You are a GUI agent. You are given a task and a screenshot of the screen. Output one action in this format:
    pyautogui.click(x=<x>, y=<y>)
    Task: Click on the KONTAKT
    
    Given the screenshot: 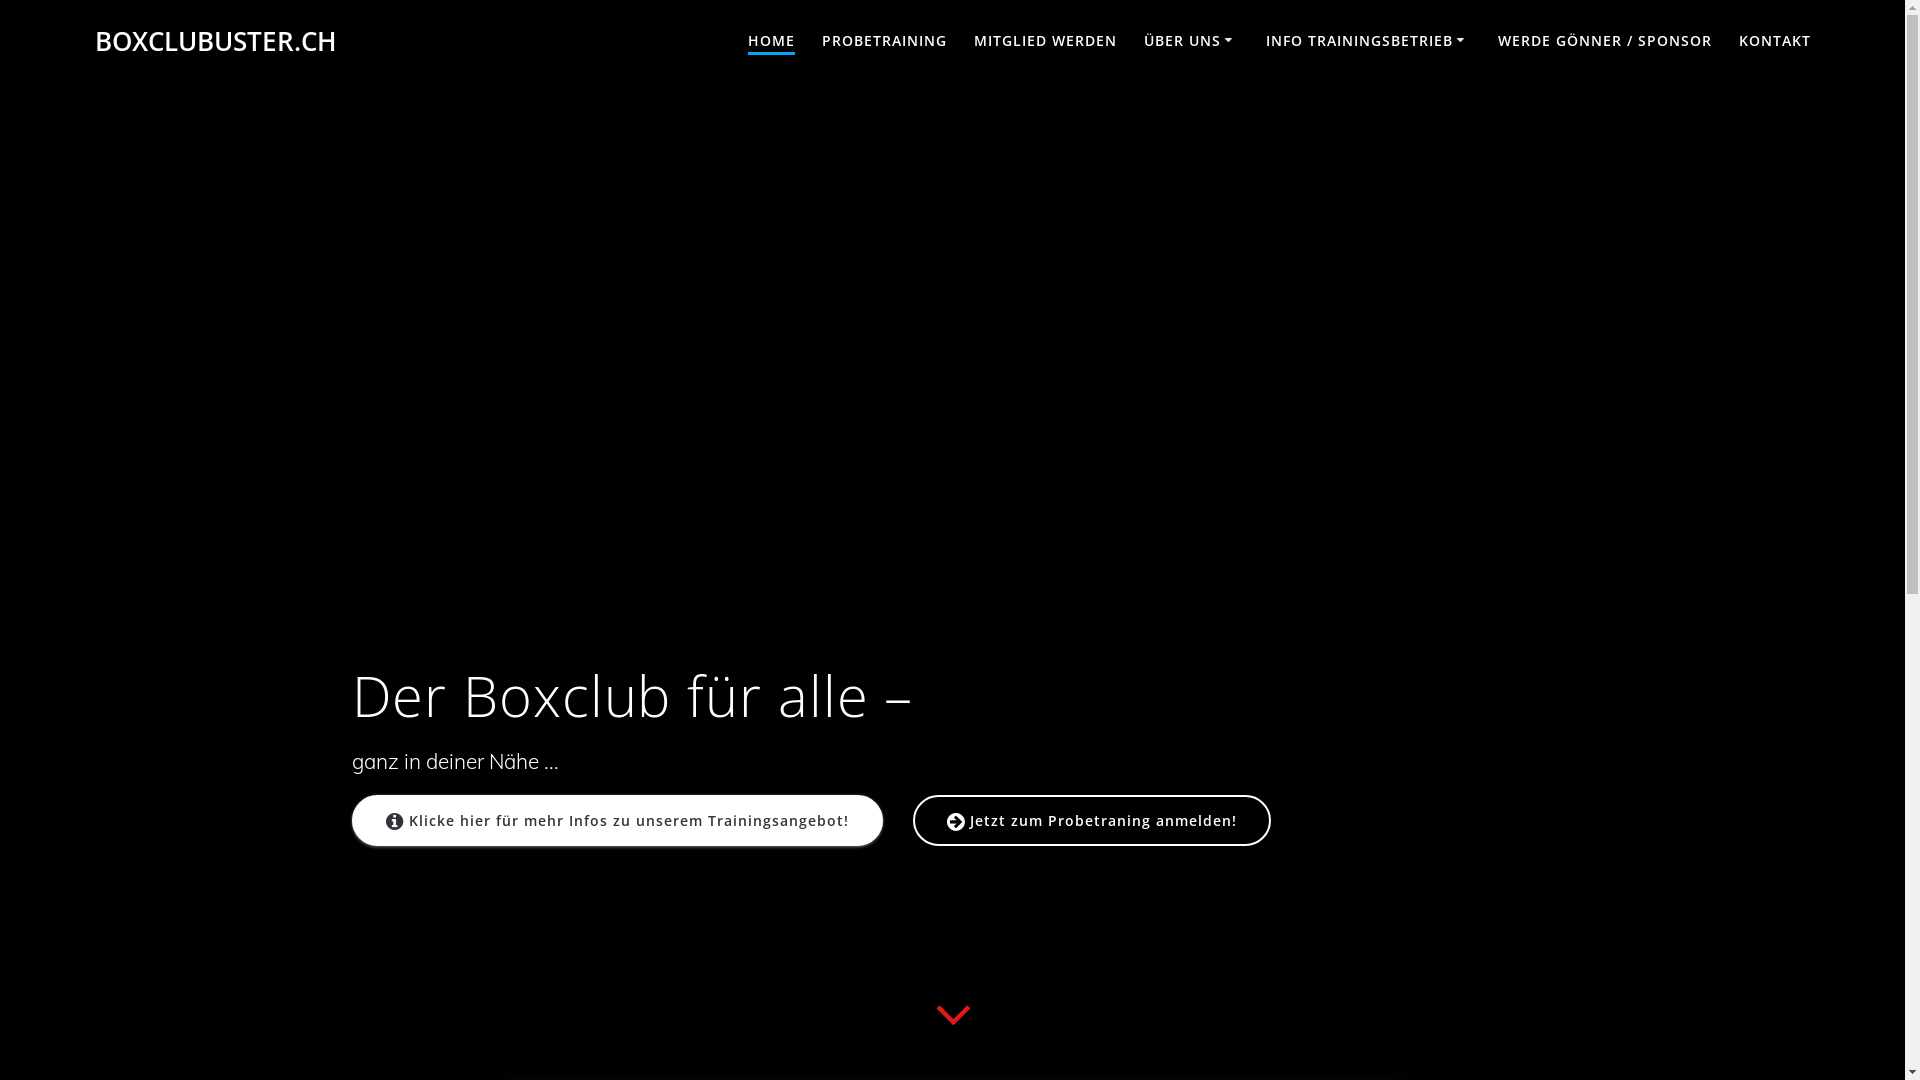 What is the action you would take?
    pyautogui.click(x=1775, y=42)
    